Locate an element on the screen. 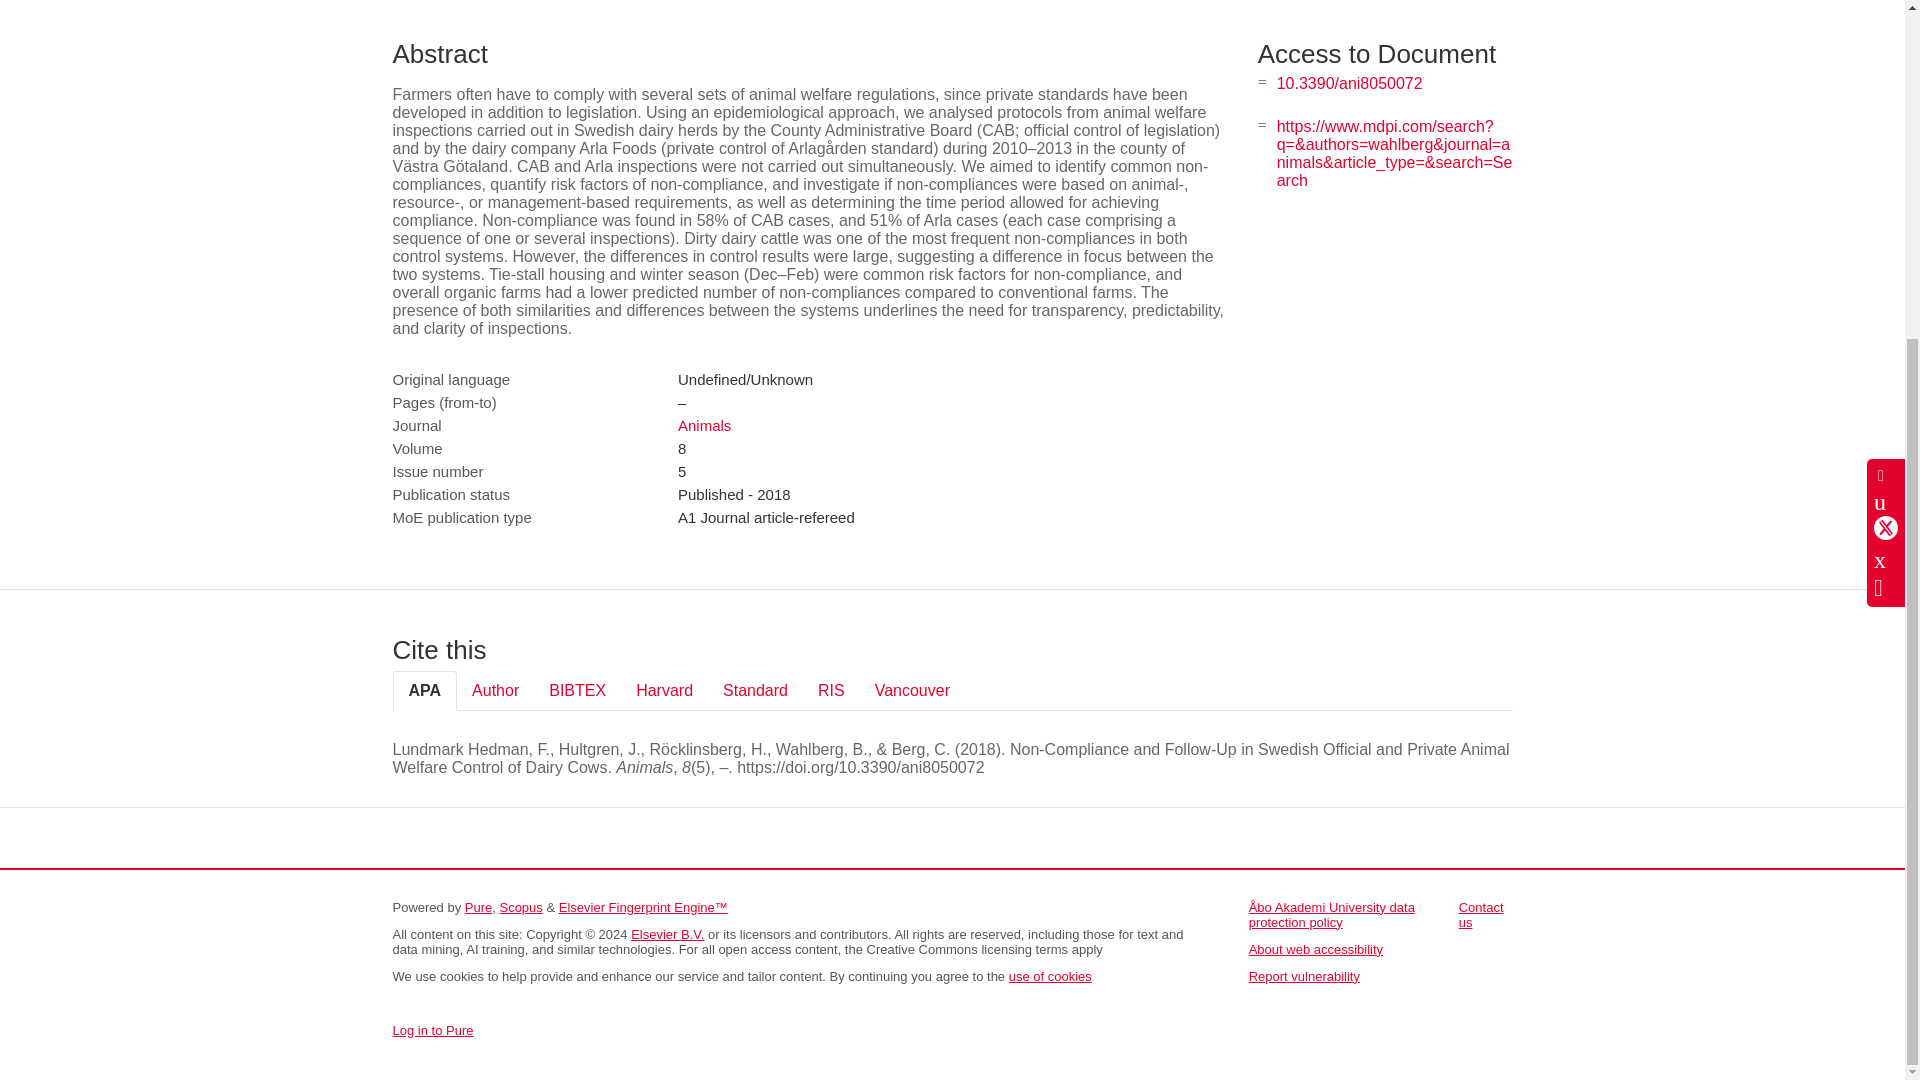 Image resolution: width=1920 pixels, height=1080 pixels. use of cookies is located at coordinates (1050, 976).